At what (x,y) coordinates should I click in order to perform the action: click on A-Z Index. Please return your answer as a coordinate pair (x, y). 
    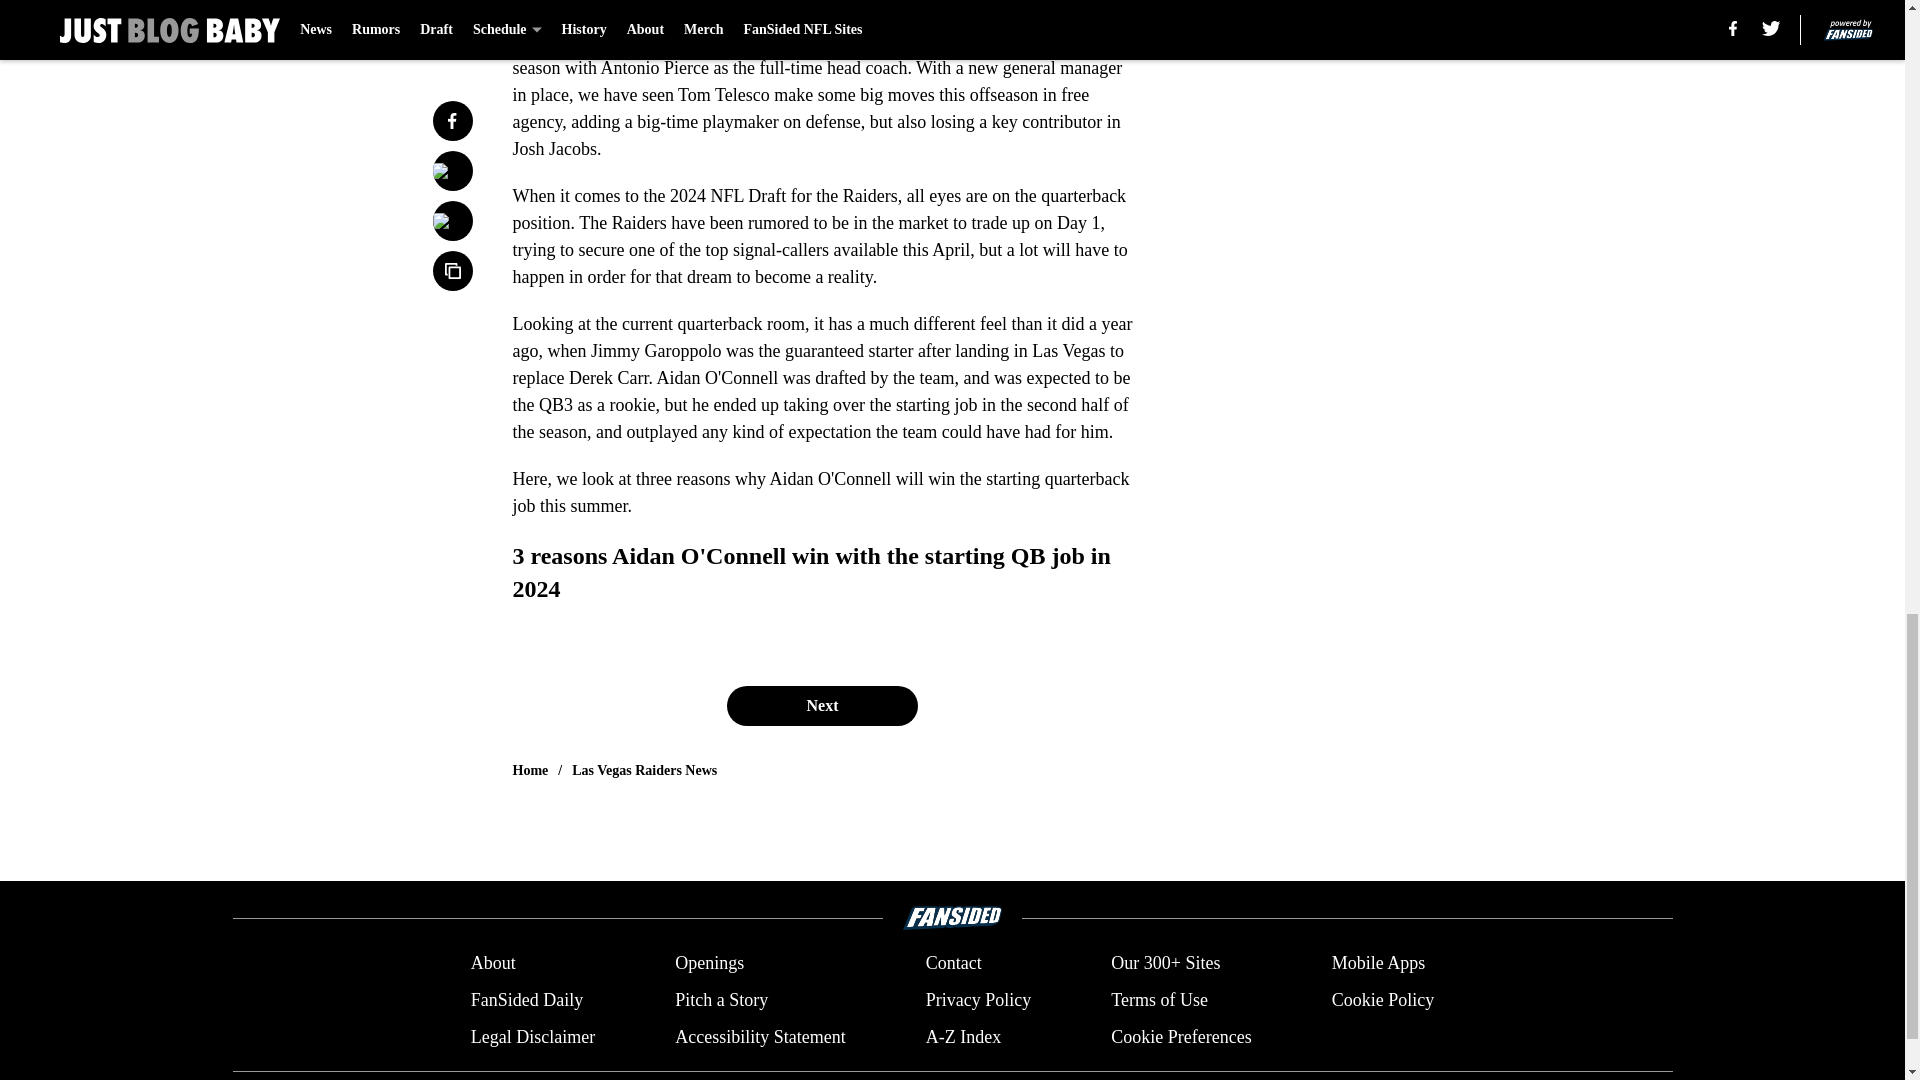
    Looking at the image, I should click on (962, 1036).